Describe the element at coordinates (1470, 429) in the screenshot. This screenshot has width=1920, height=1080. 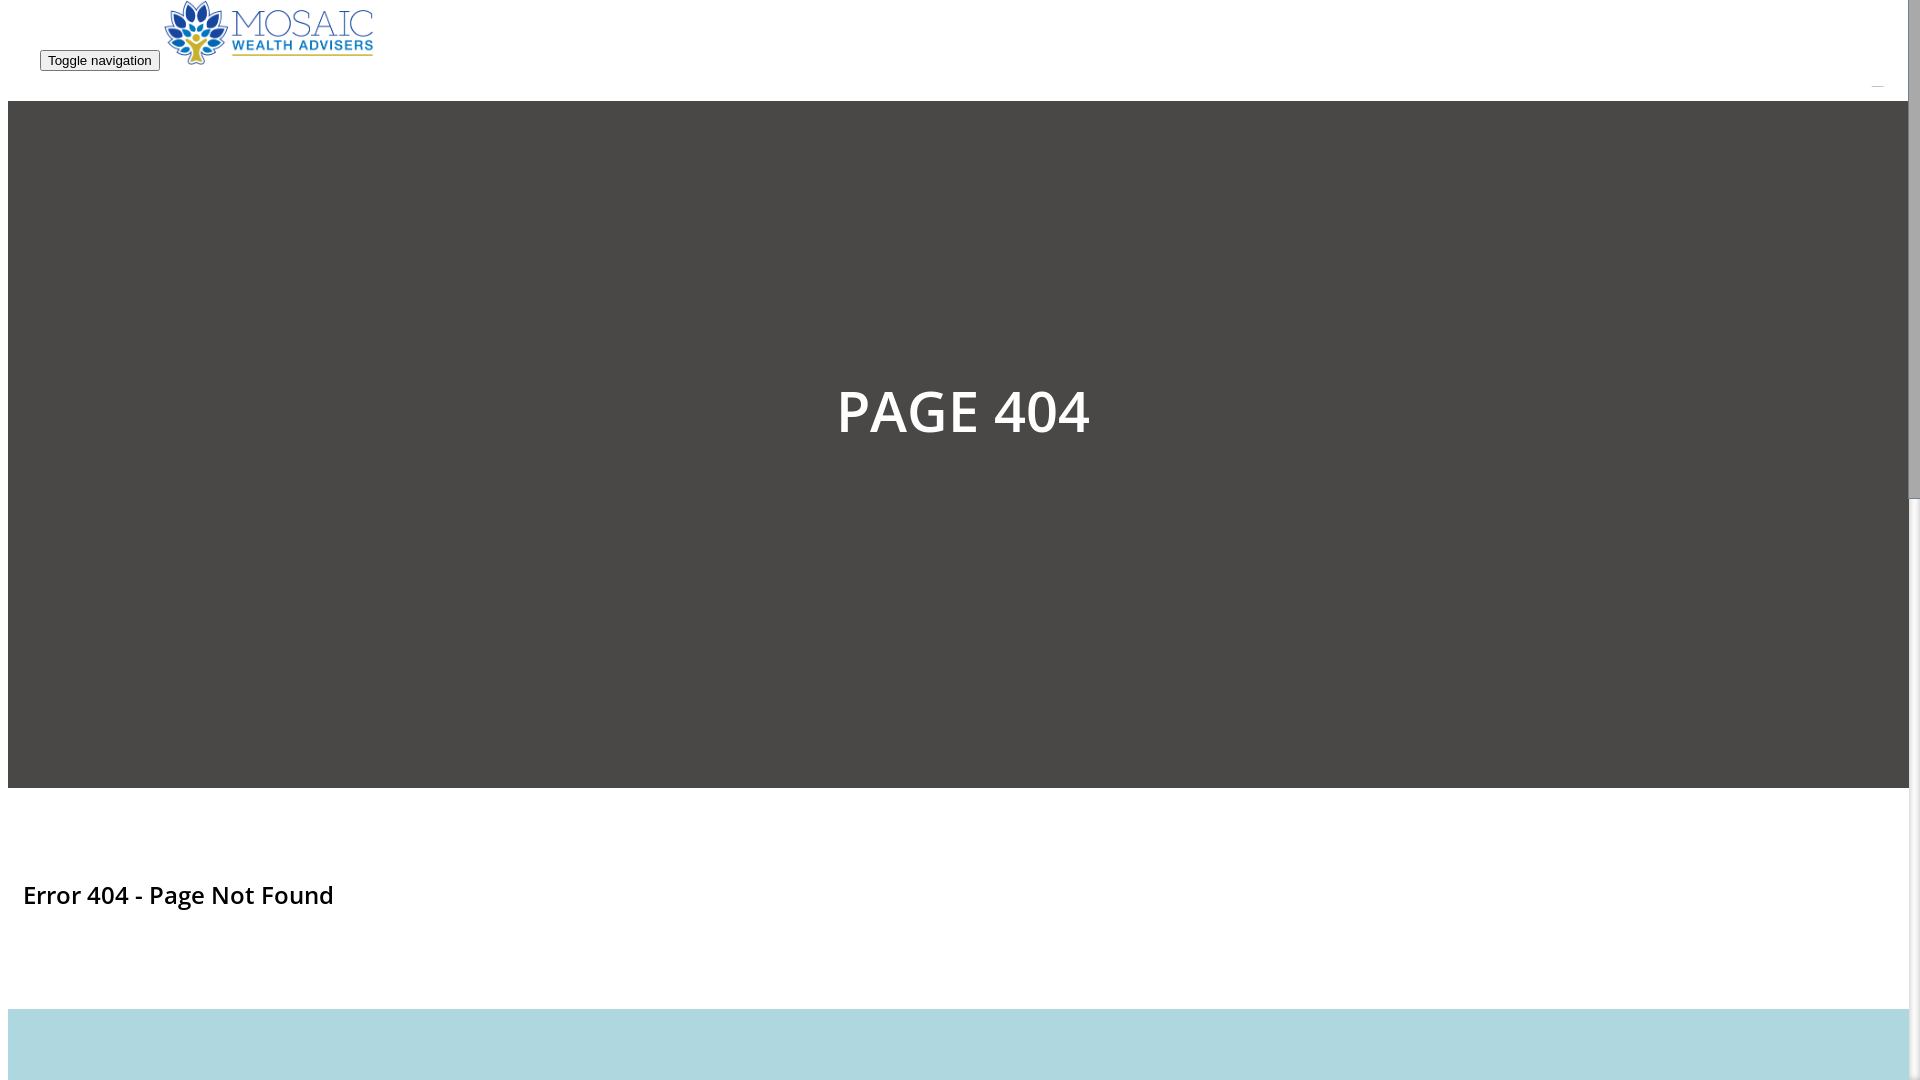
I see `About us` at that location.